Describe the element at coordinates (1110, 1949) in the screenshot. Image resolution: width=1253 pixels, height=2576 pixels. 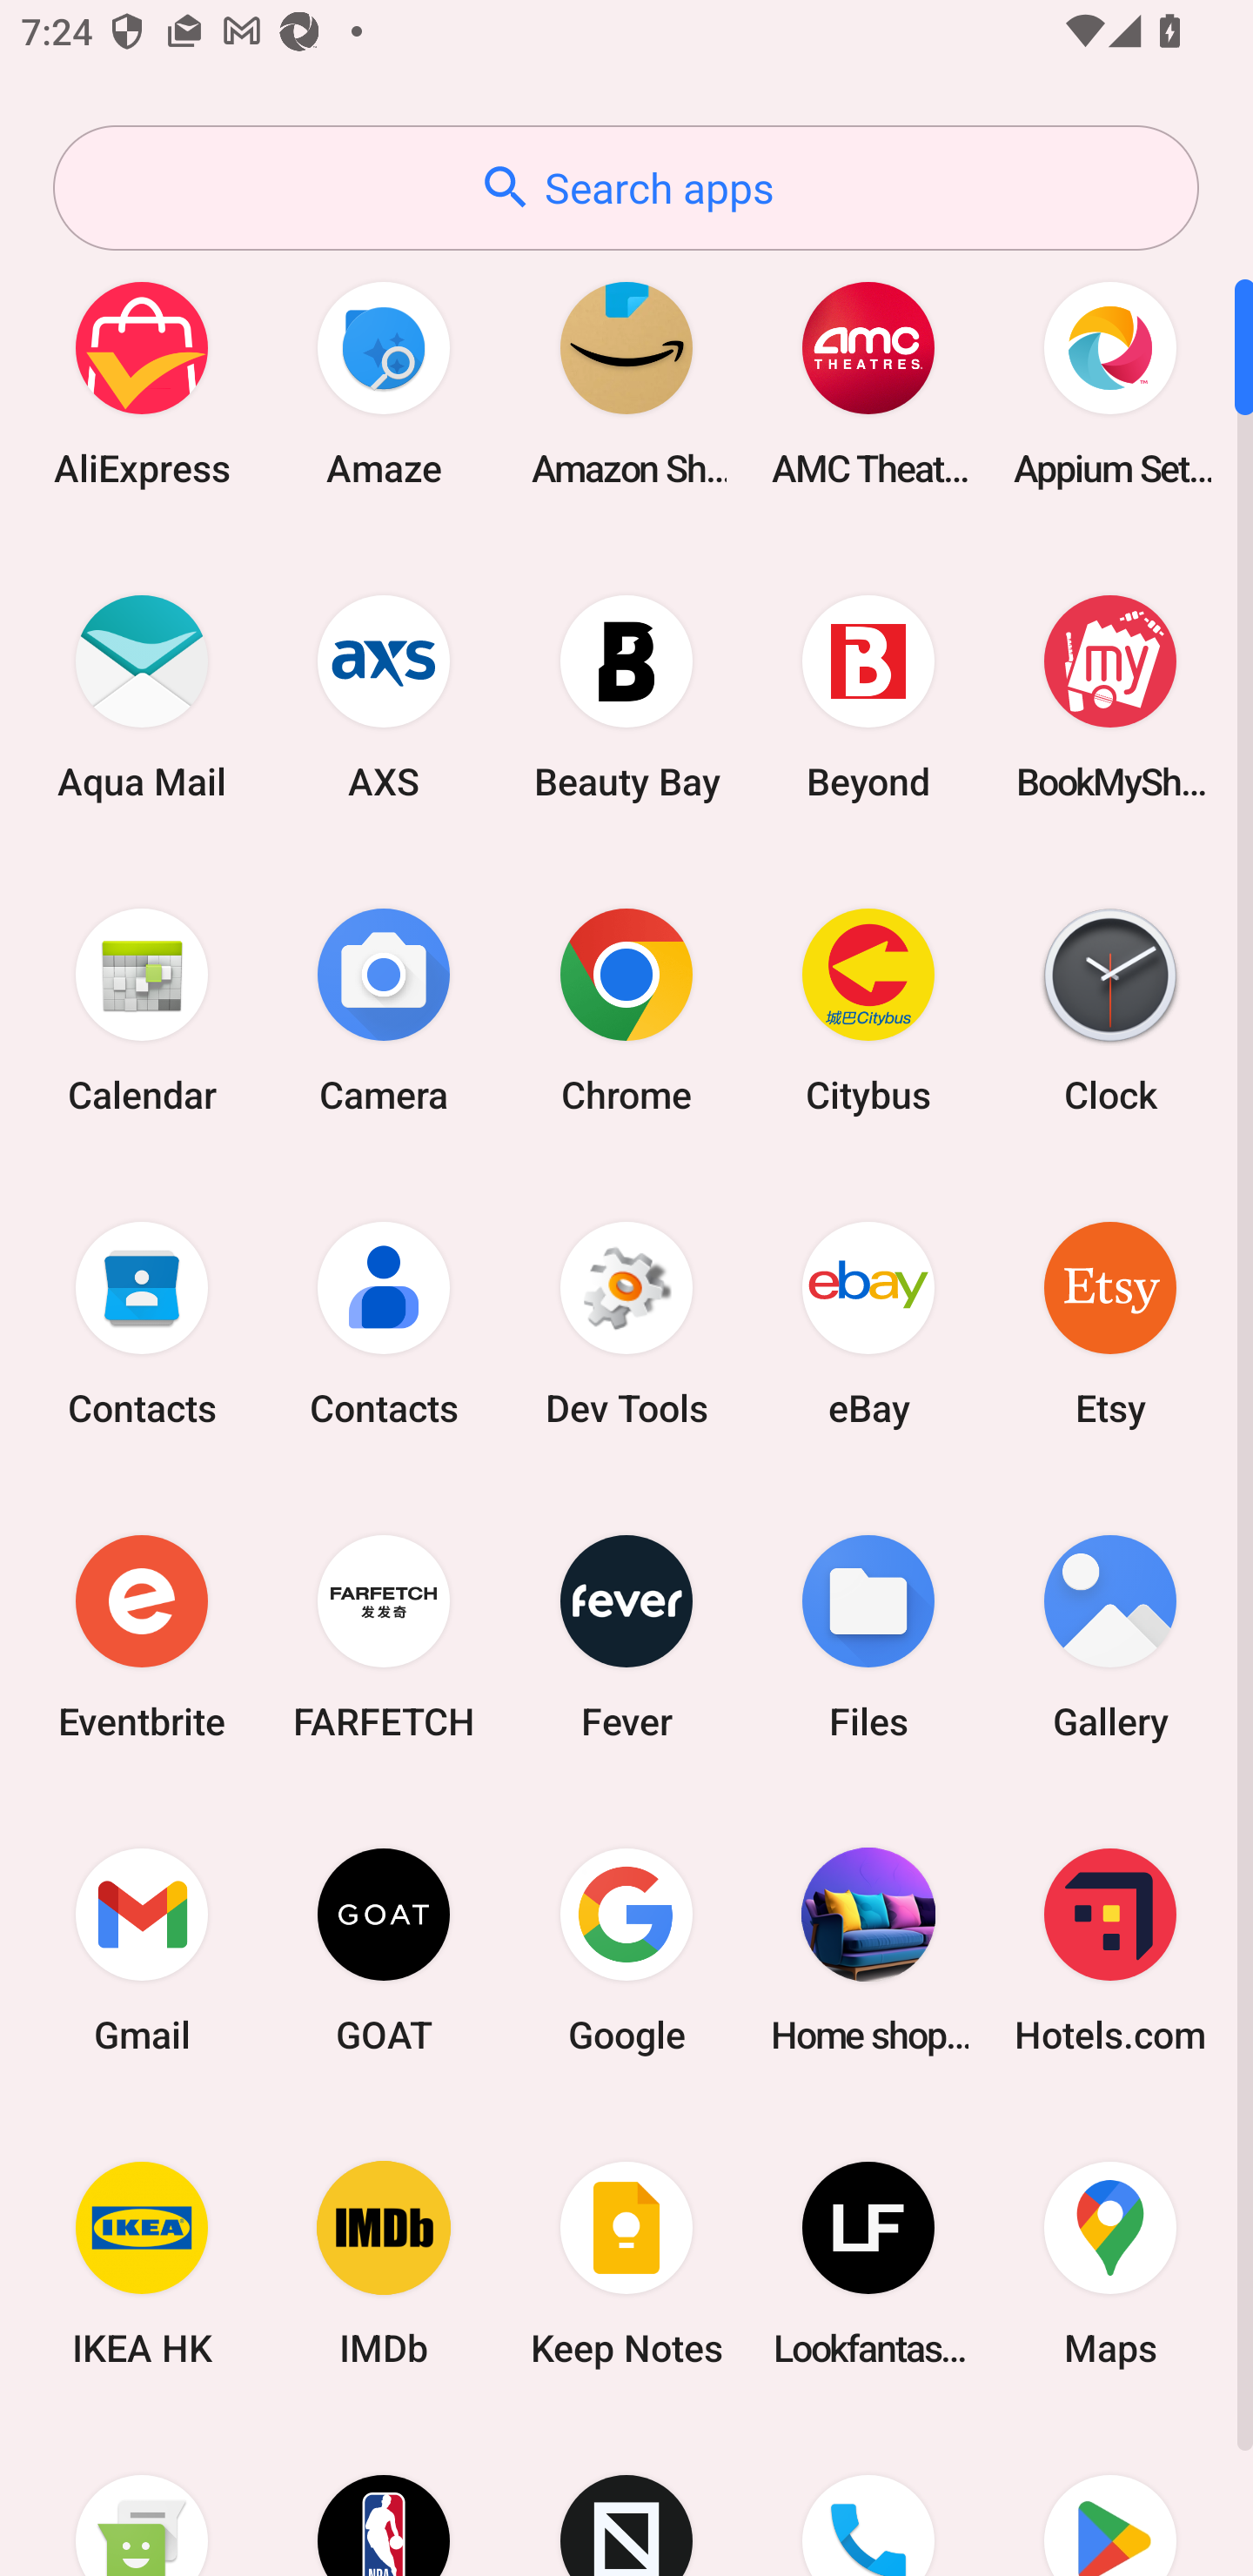
I see `Hotels.com` at that location.